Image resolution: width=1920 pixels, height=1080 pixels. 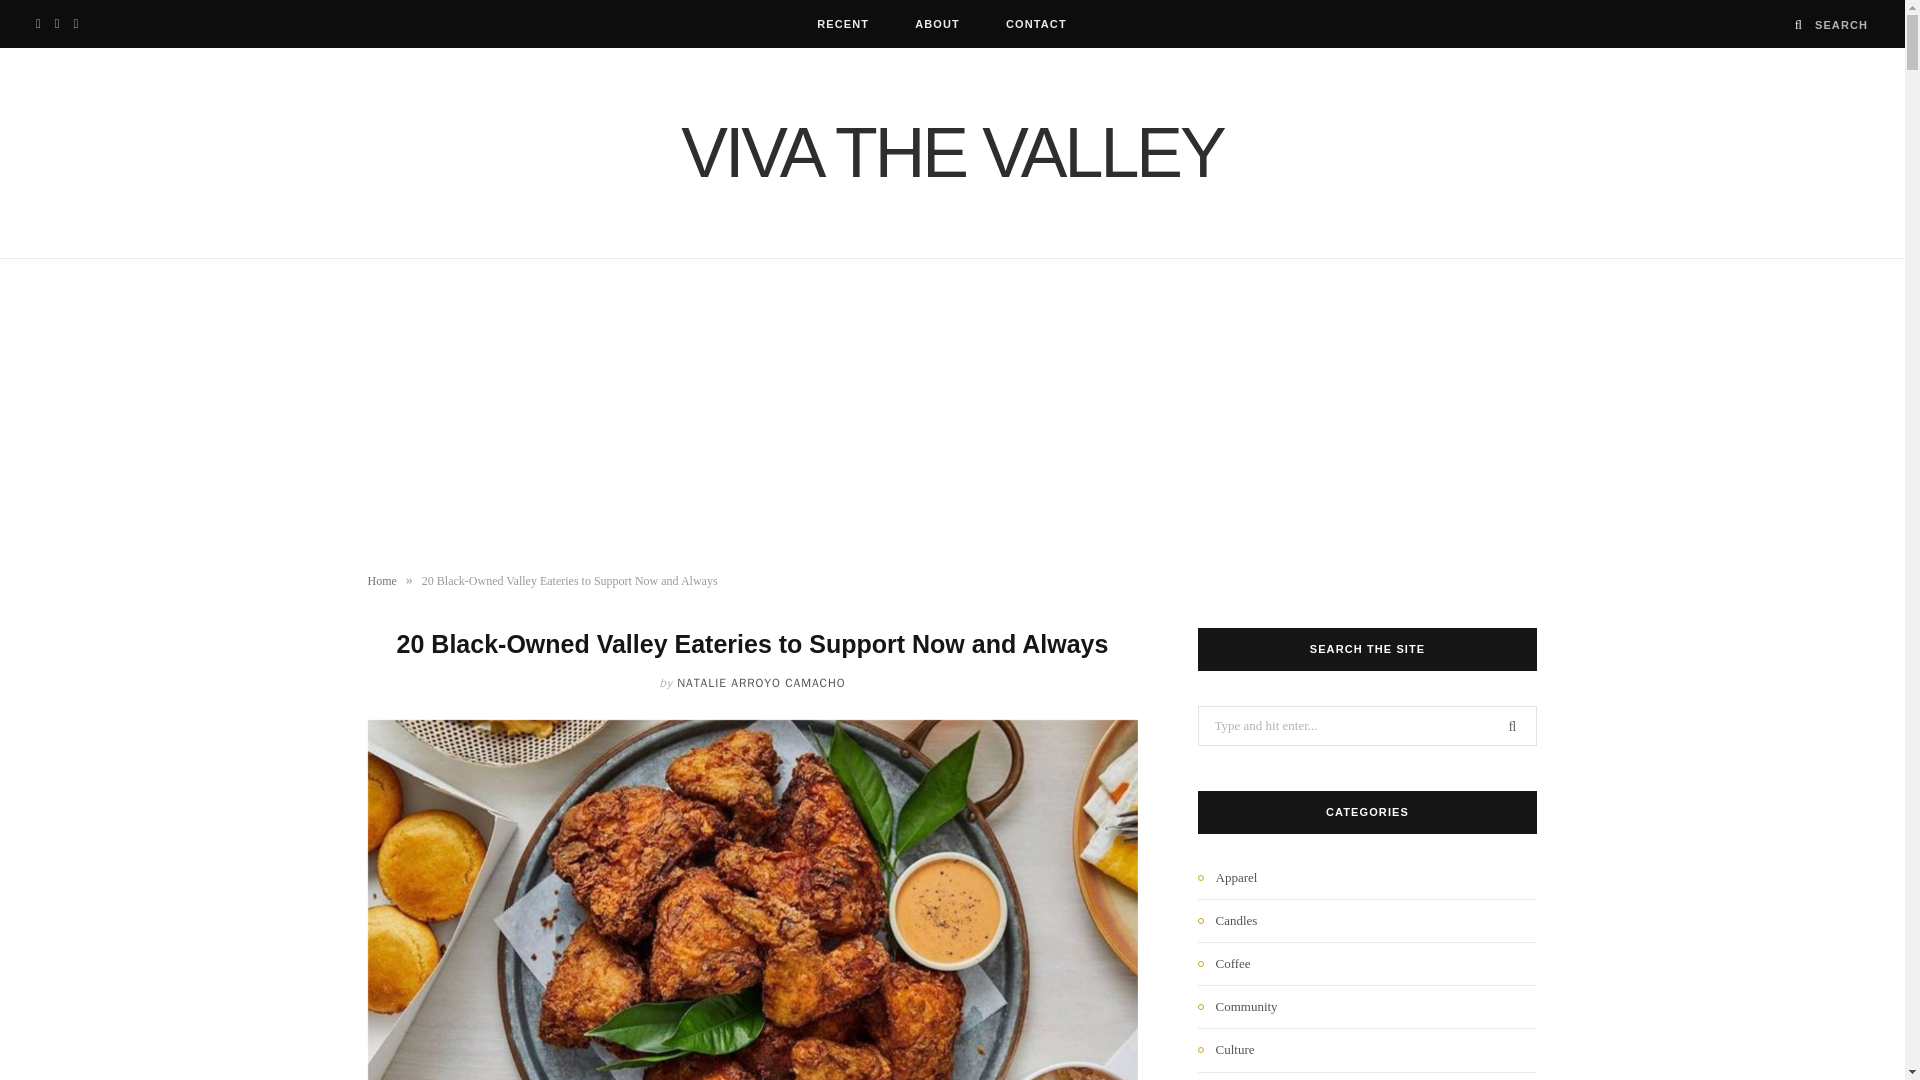 I want to click on NATALIE ARROYO CAMACHO, so click(x=760, y=683).